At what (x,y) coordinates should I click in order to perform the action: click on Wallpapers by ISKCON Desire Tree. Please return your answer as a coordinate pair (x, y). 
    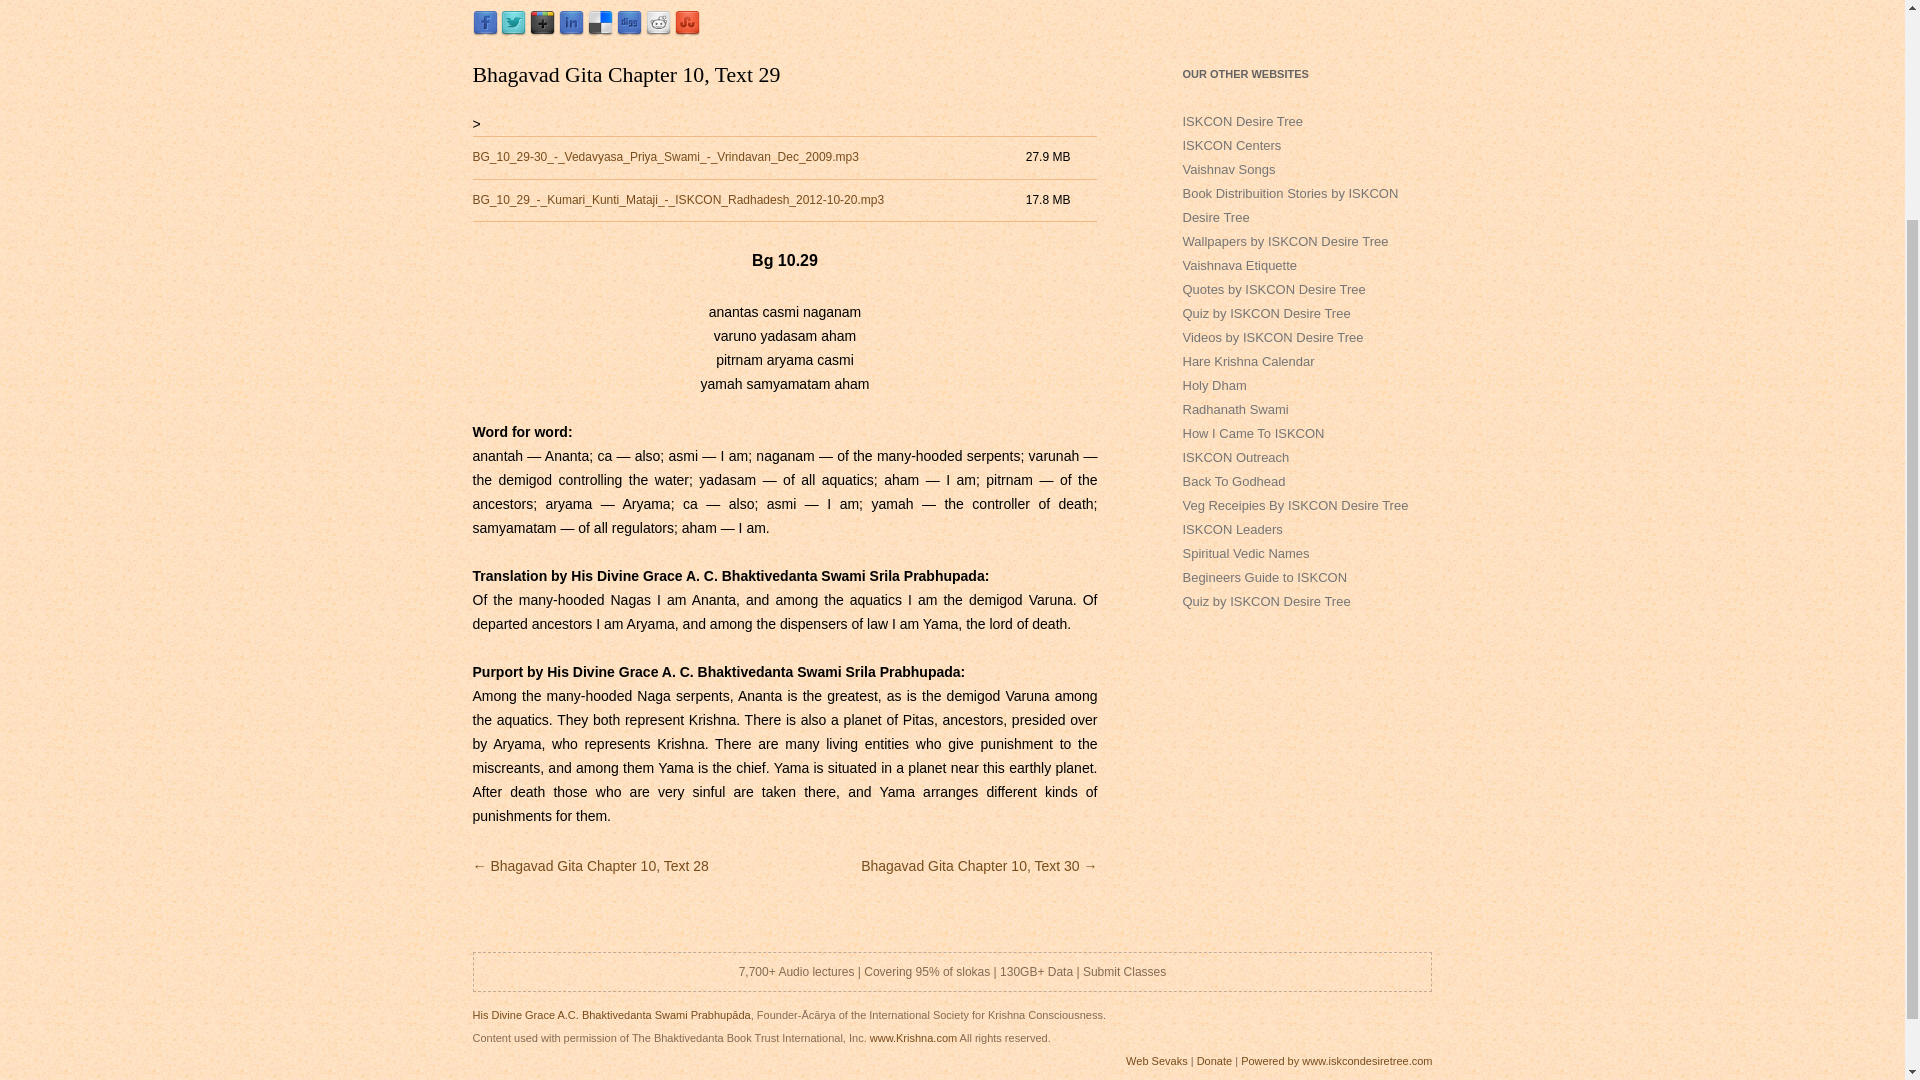
    Looking at the image, I should click on (1285, 242).